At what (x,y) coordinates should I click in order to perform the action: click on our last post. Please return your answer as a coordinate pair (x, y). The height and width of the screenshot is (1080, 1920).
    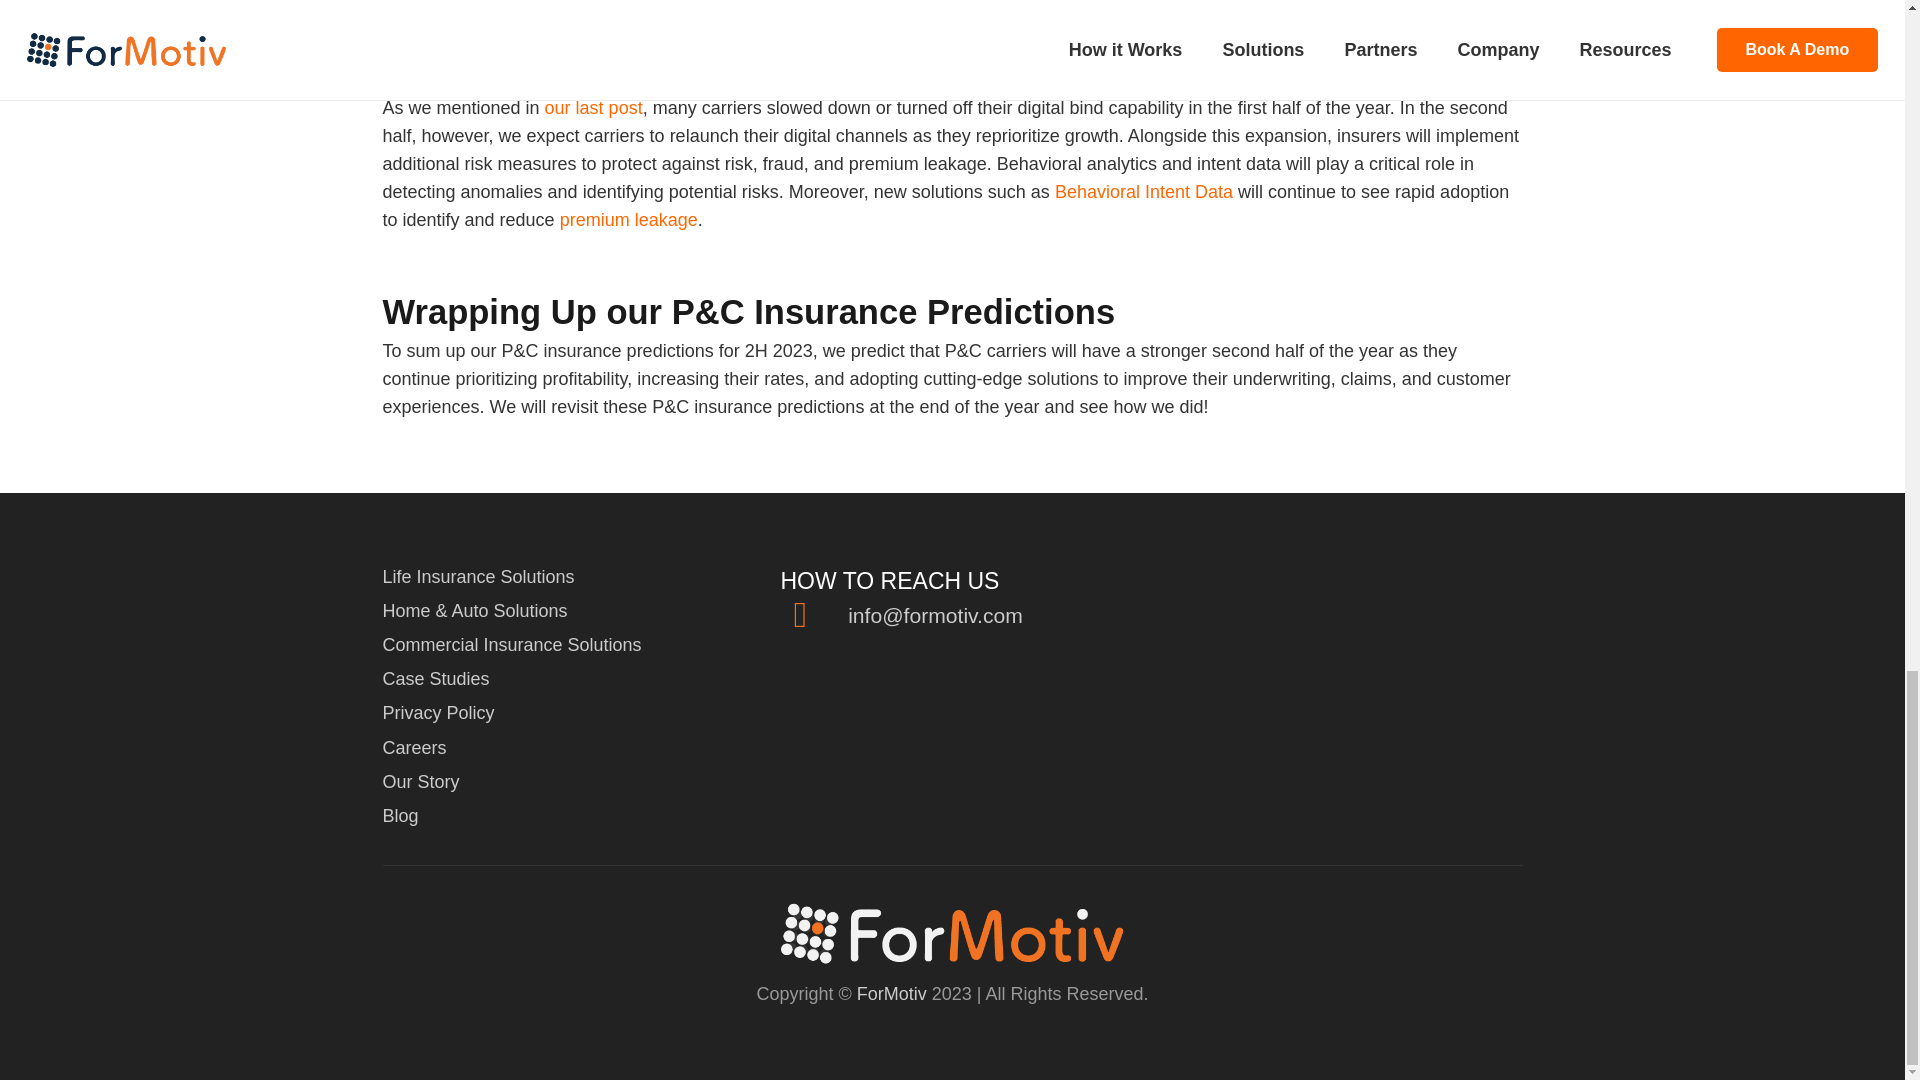
    Looking at the image, I should click on (594, 108).